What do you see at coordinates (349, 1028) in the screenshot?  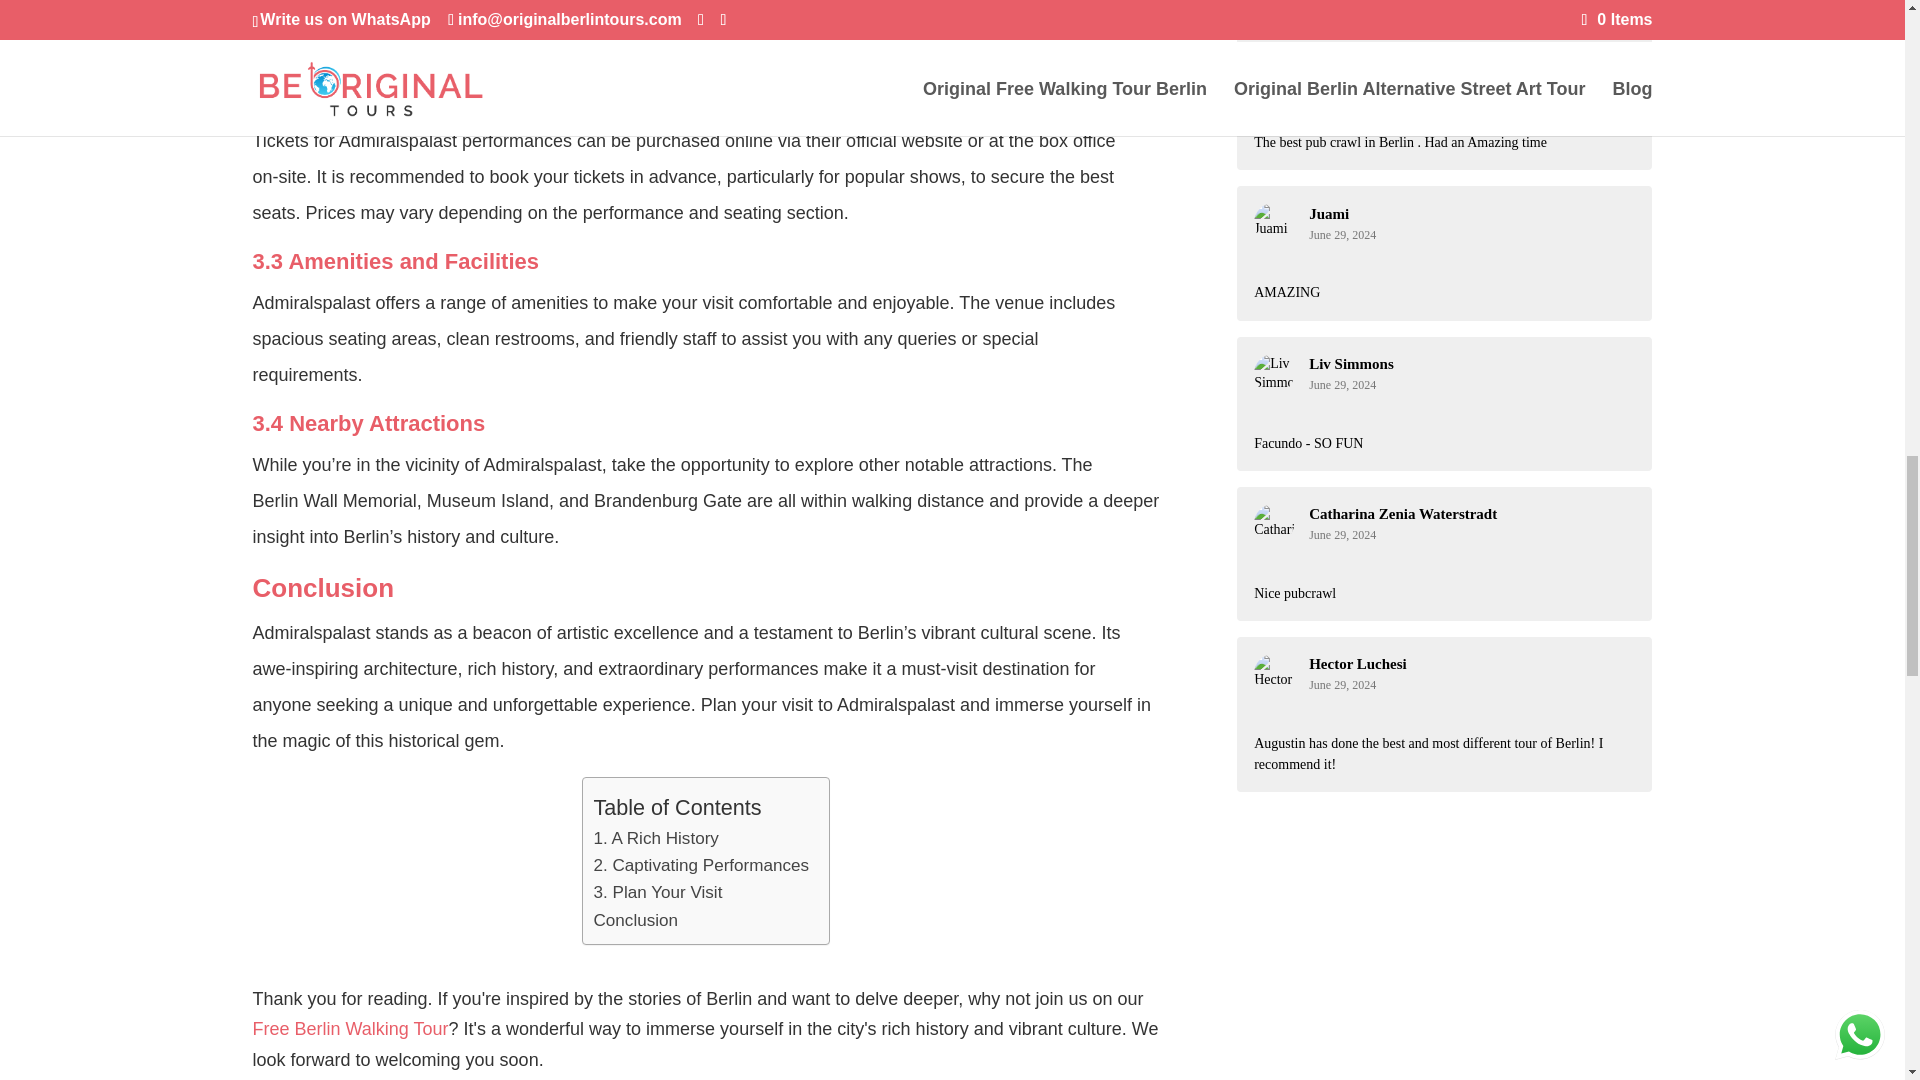 I see `Free Berlin Walking Tour` at bounding box center [349, 1028].